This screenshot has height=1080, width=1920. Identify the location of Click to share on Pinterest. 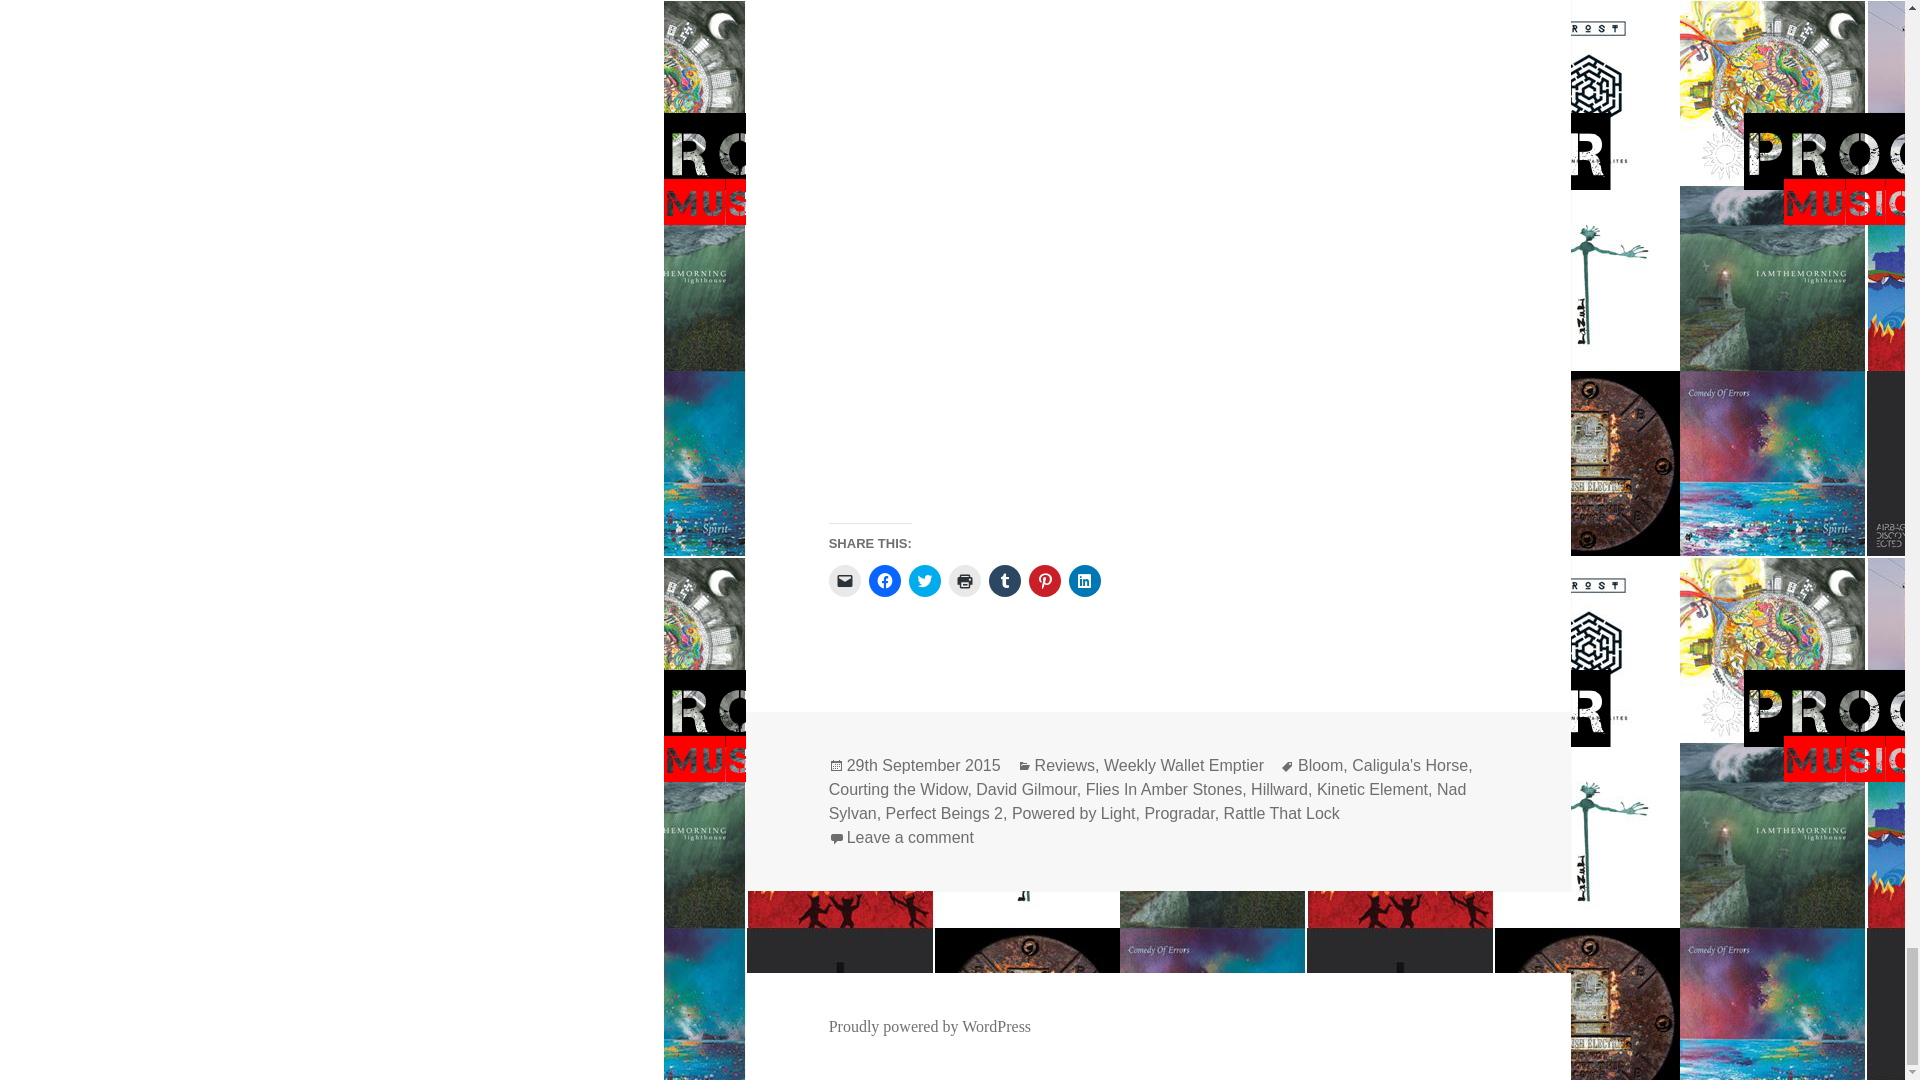
(1045, 580).